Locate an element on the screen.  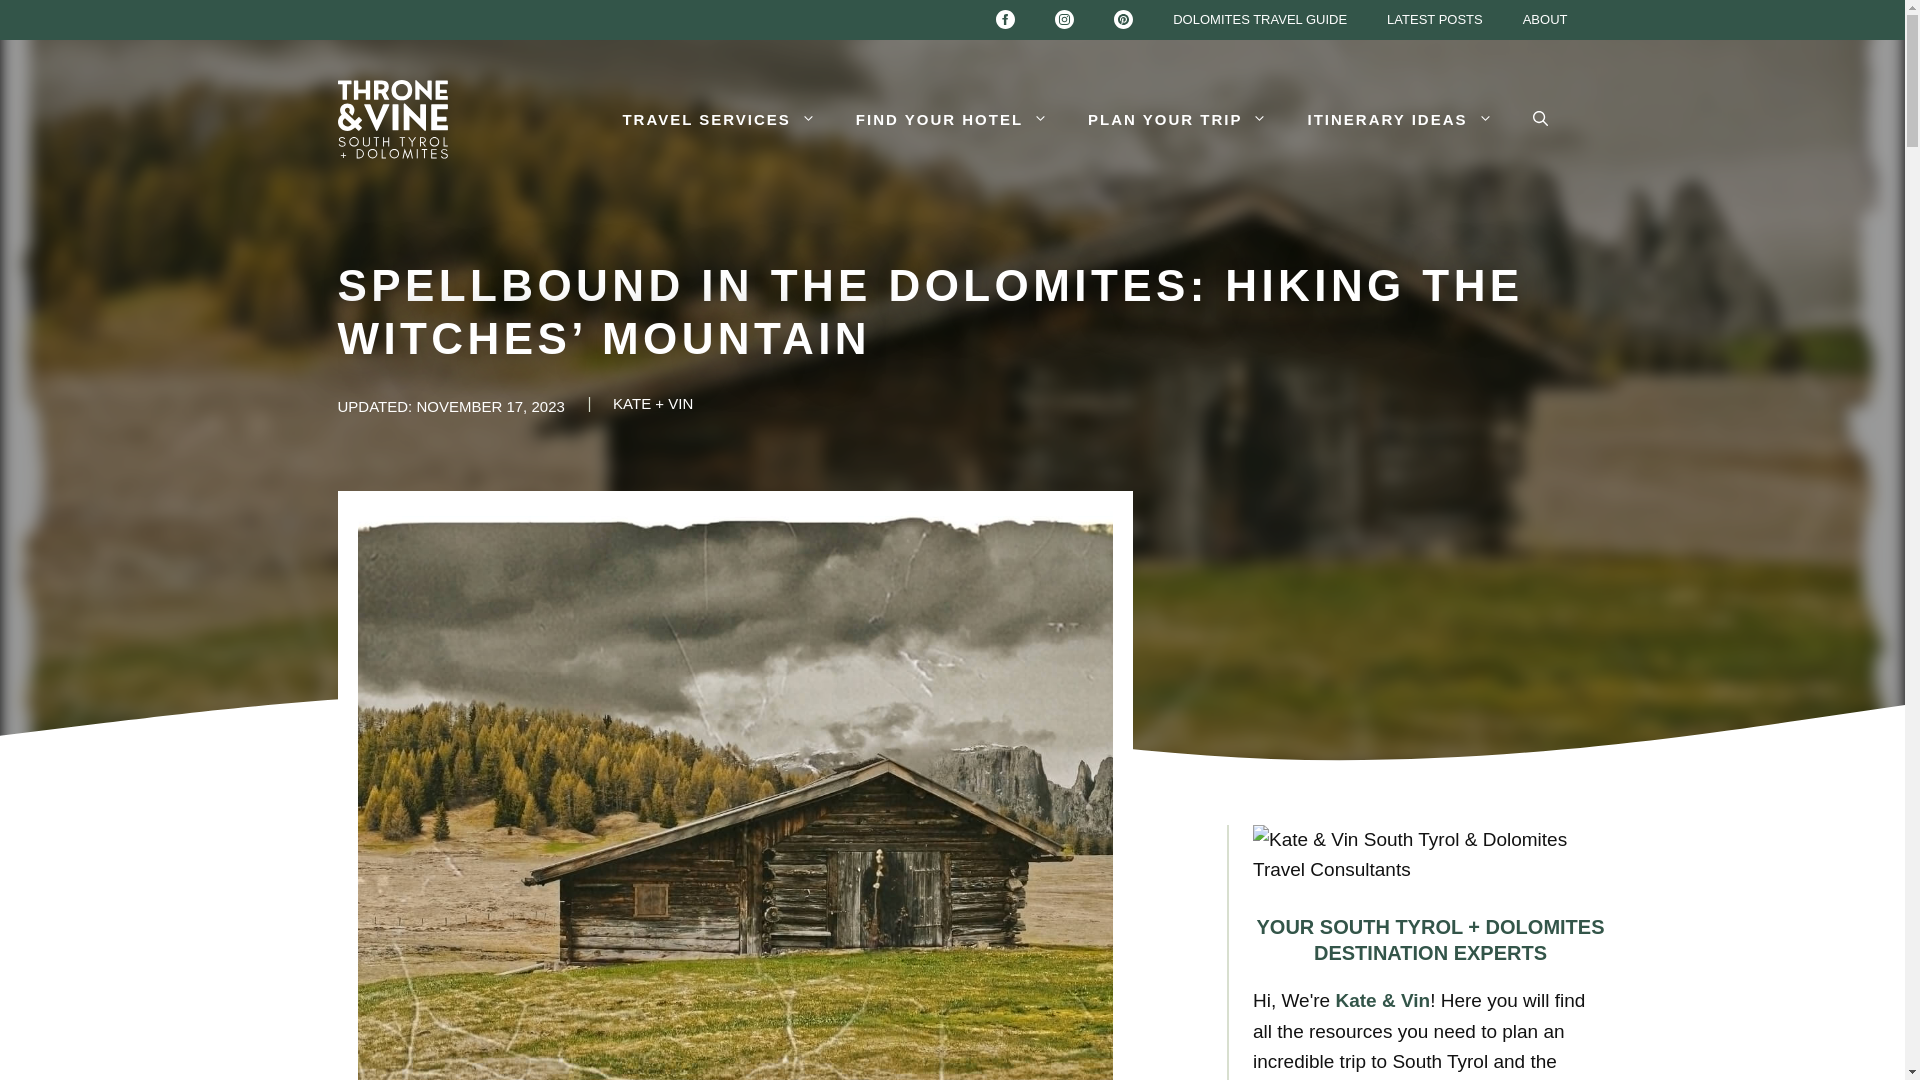
LATEST POSTS is located at coordinates (1435, 20).